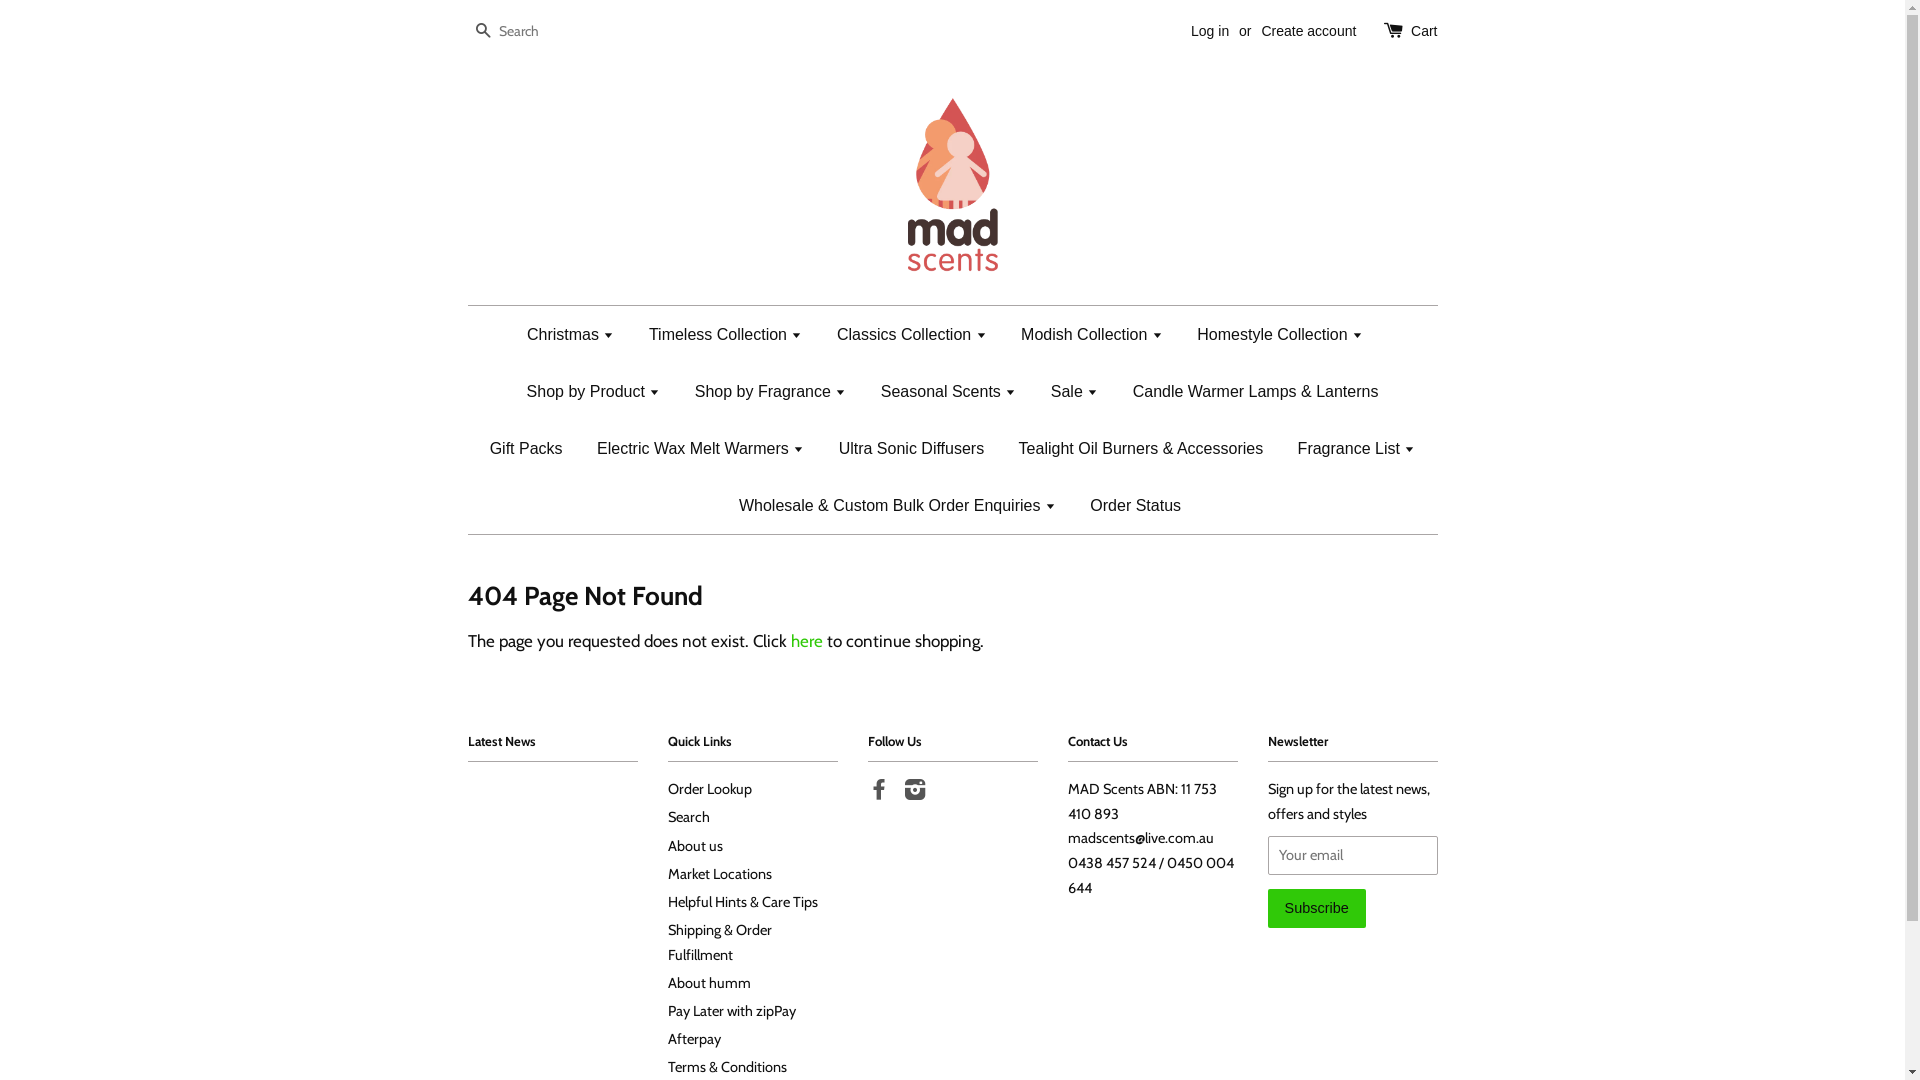 Image resolution: width=1920 pixels, height=1080 pixels. Describe the element at coordinates (1317, 908) in the screenshot. I see `Subscribe` at that location.